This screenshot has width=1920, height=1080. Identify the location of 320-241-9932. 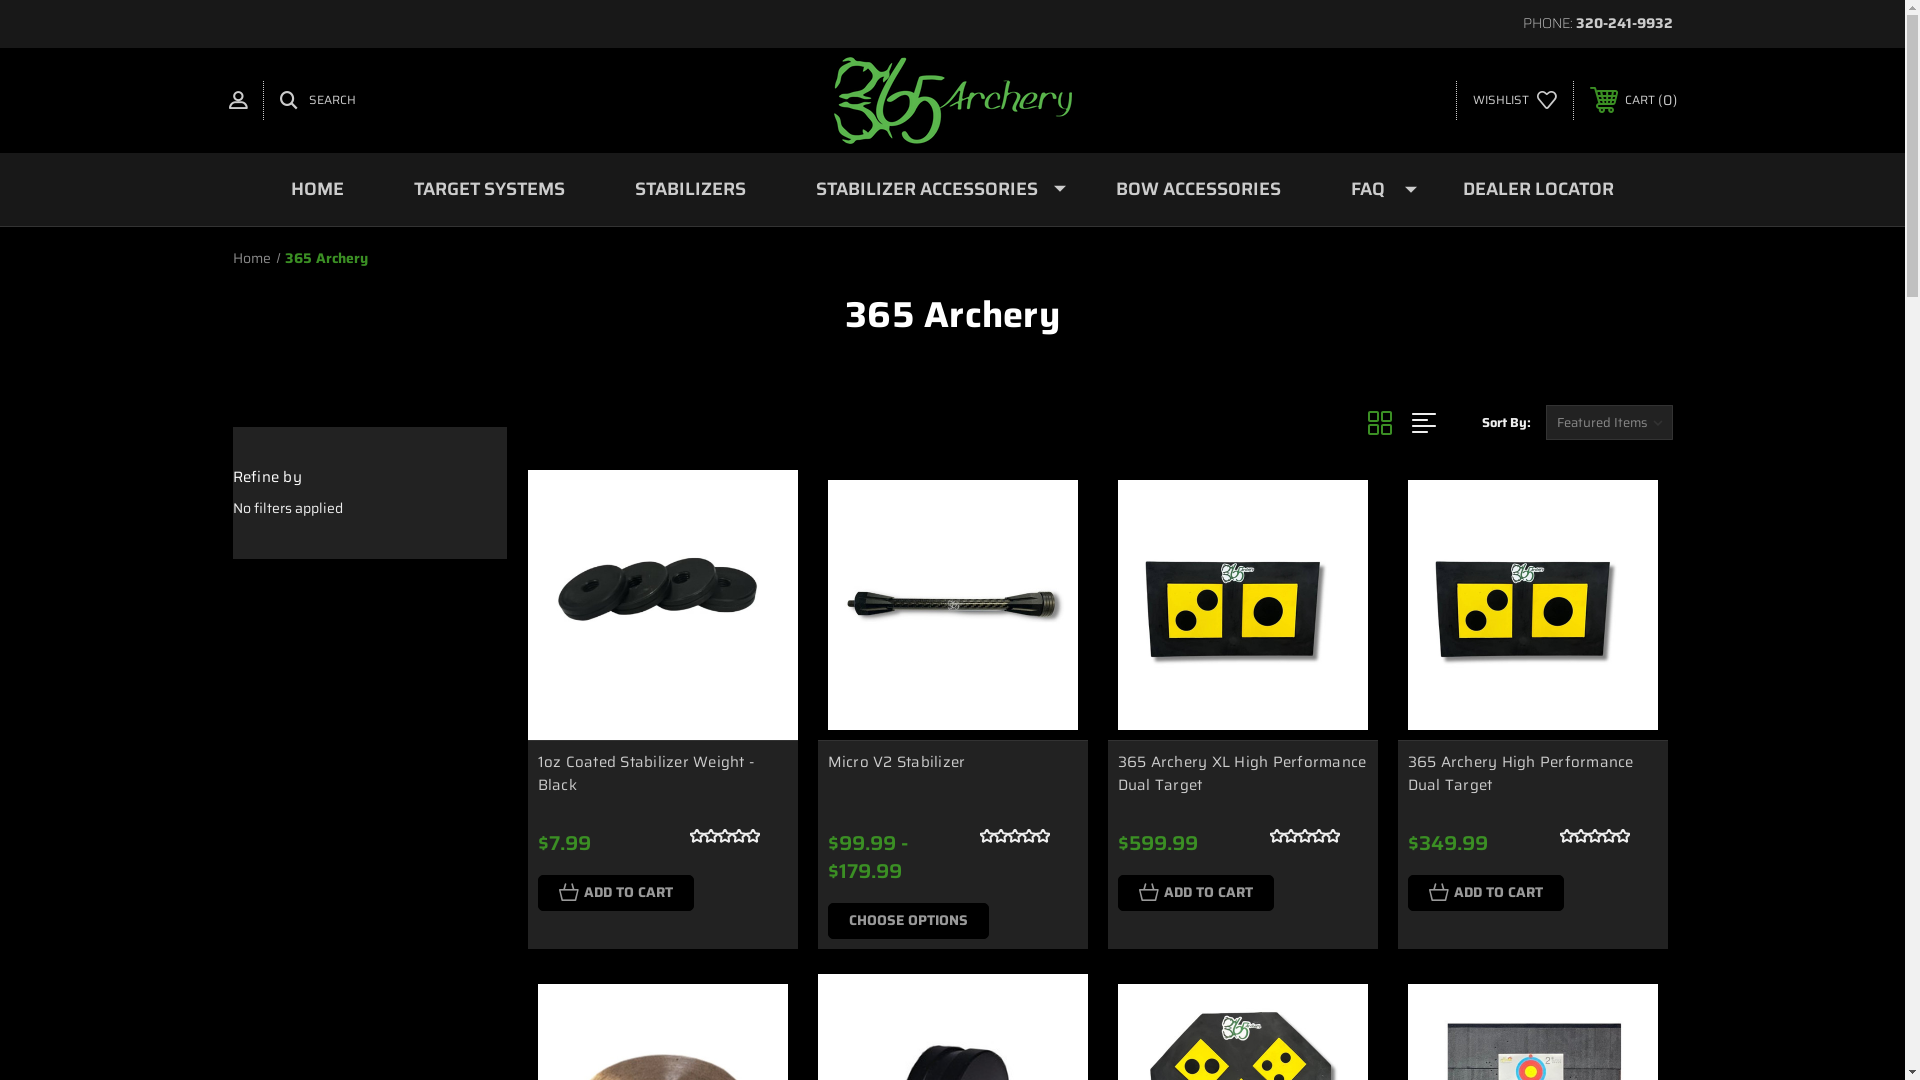
(1624, 23).